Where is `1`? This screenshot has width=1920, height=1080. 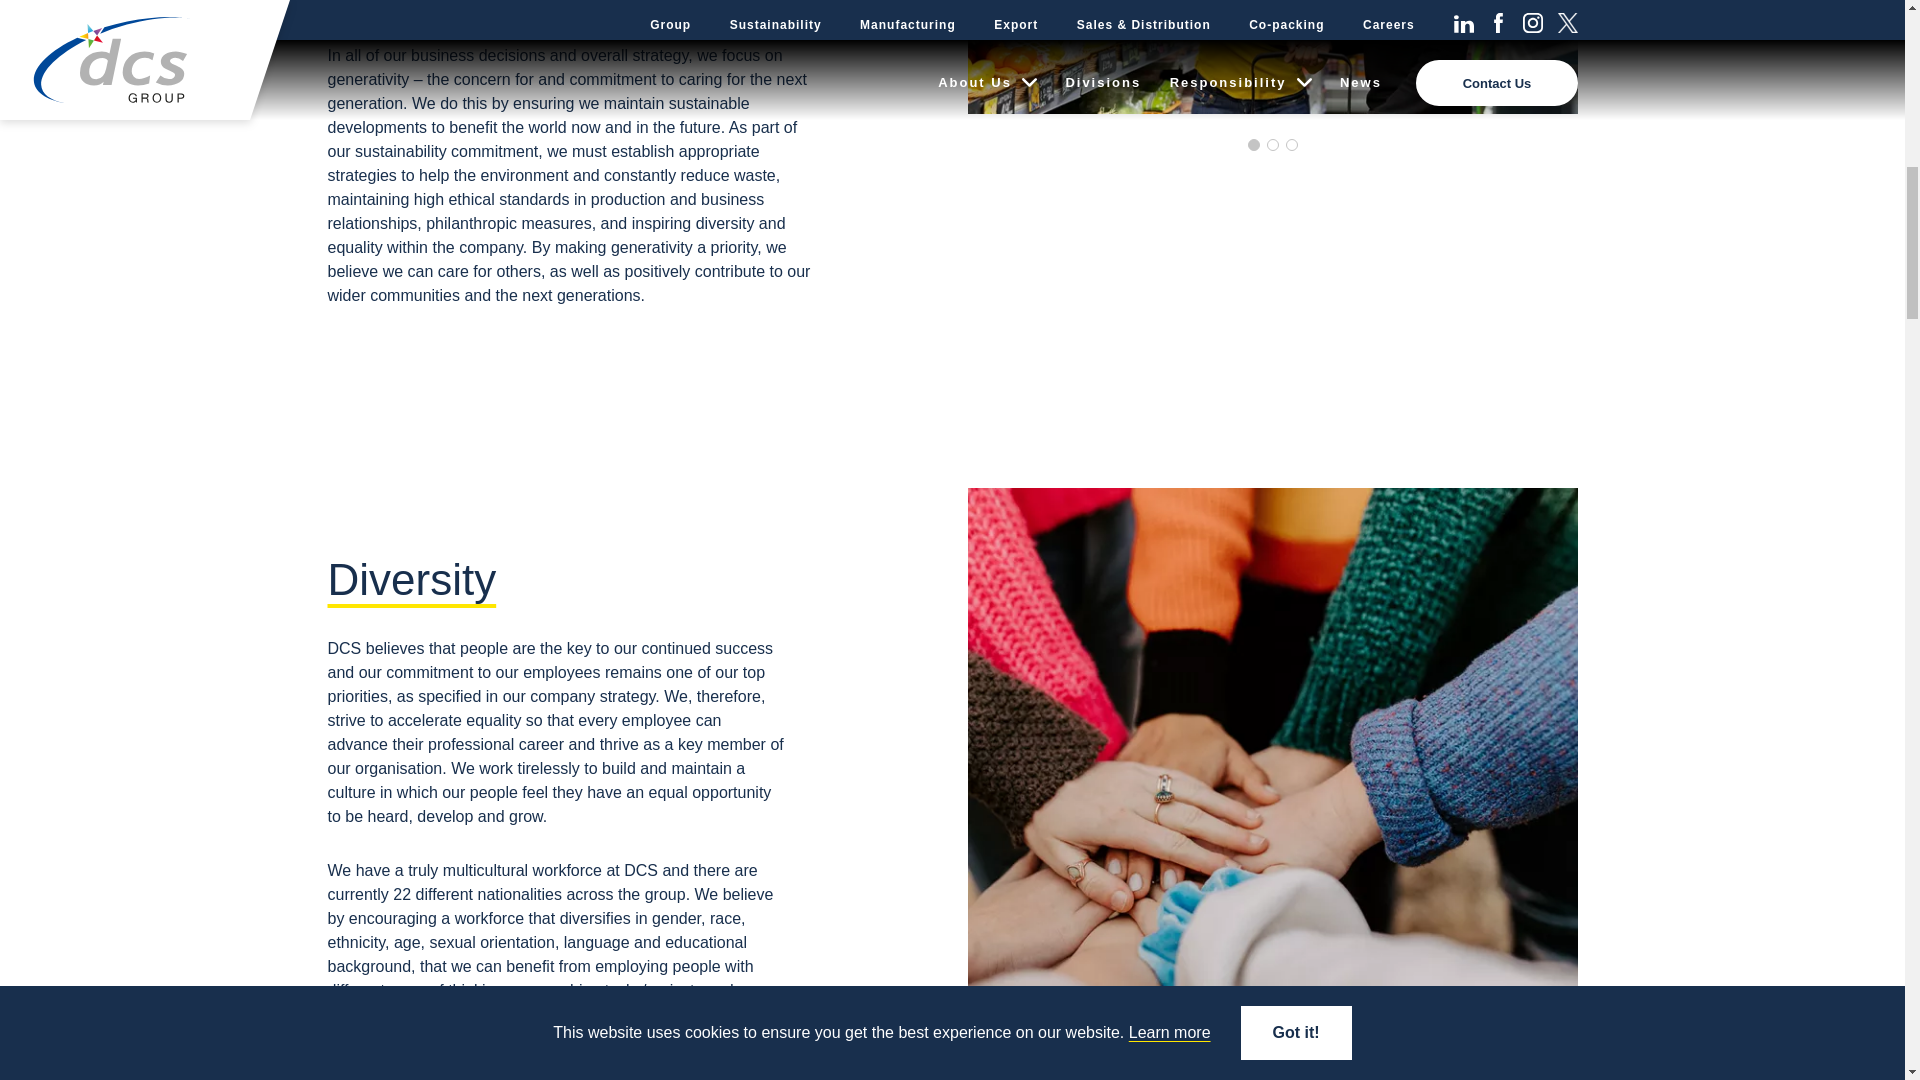 1 is located at coordinates (1254, 145).